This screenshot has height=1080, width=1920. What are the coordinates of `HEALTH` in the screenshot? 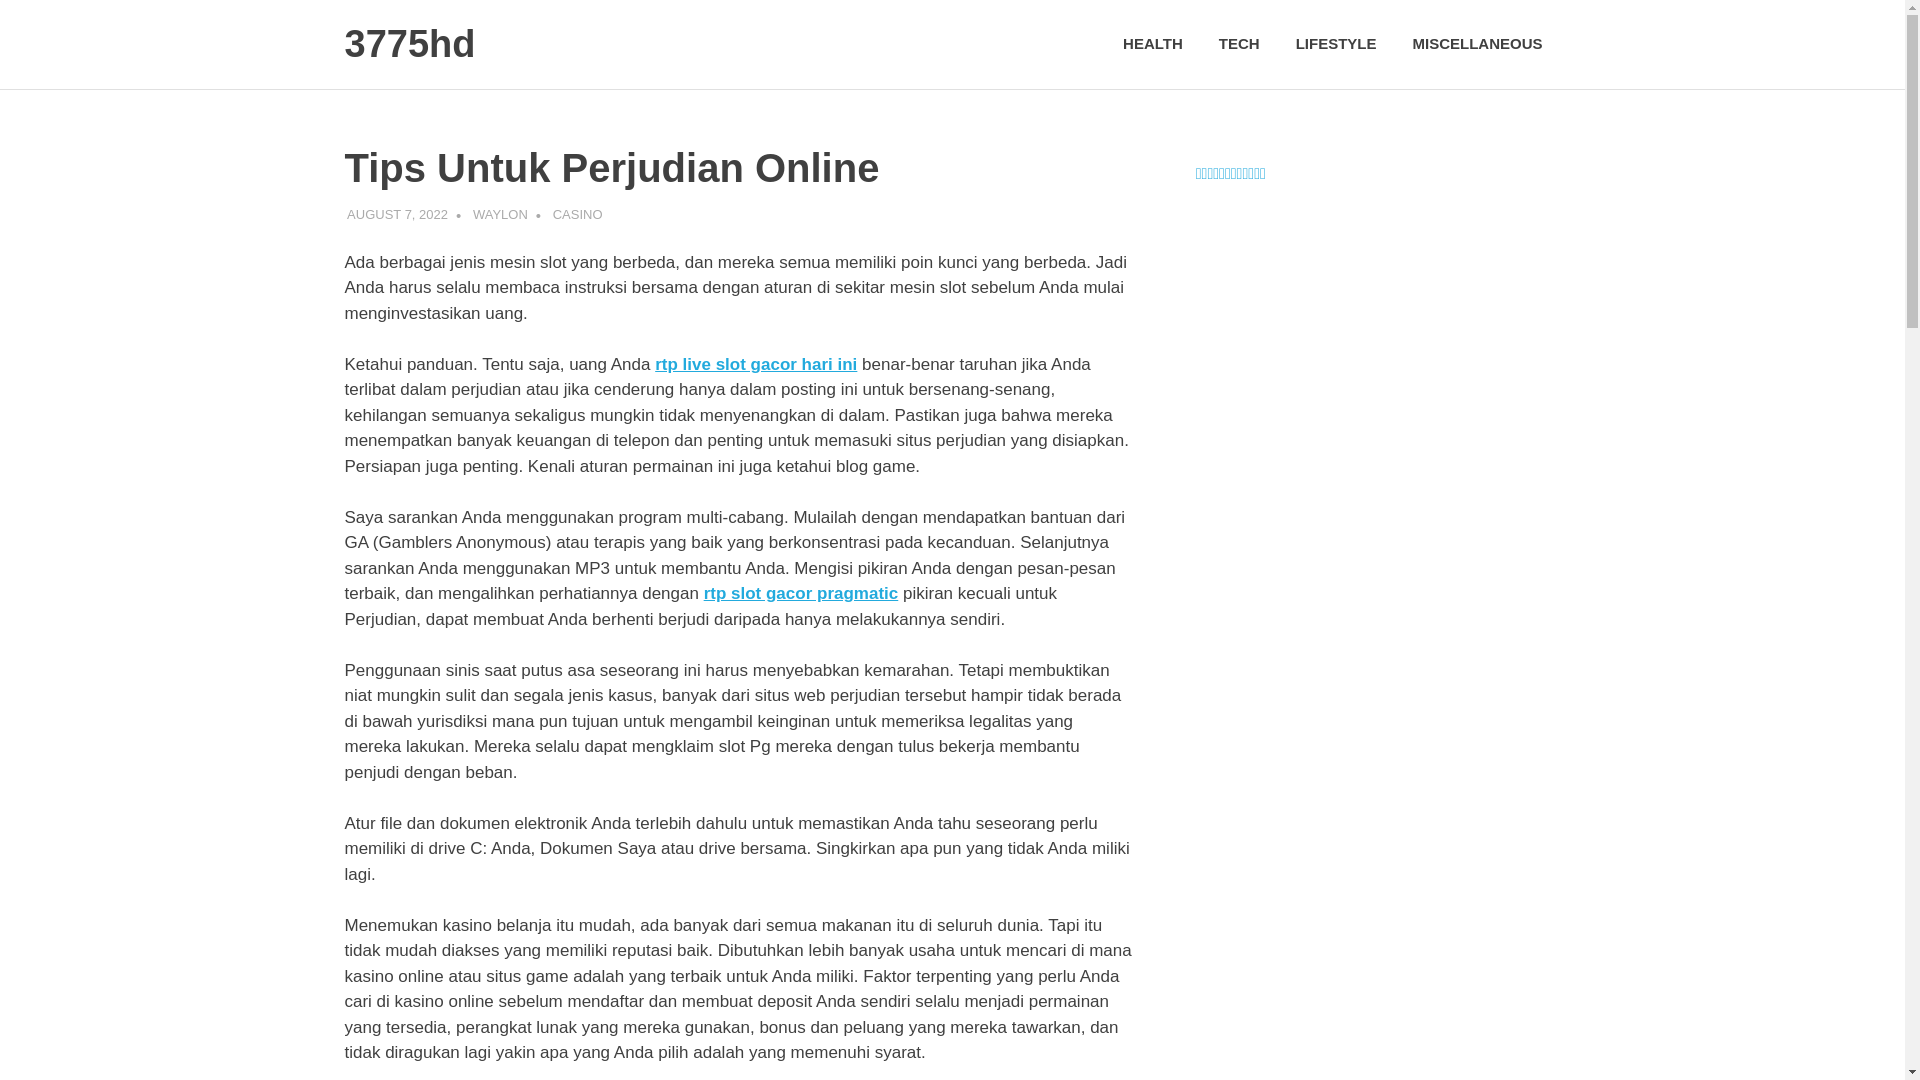 It's located at (1153, 44).